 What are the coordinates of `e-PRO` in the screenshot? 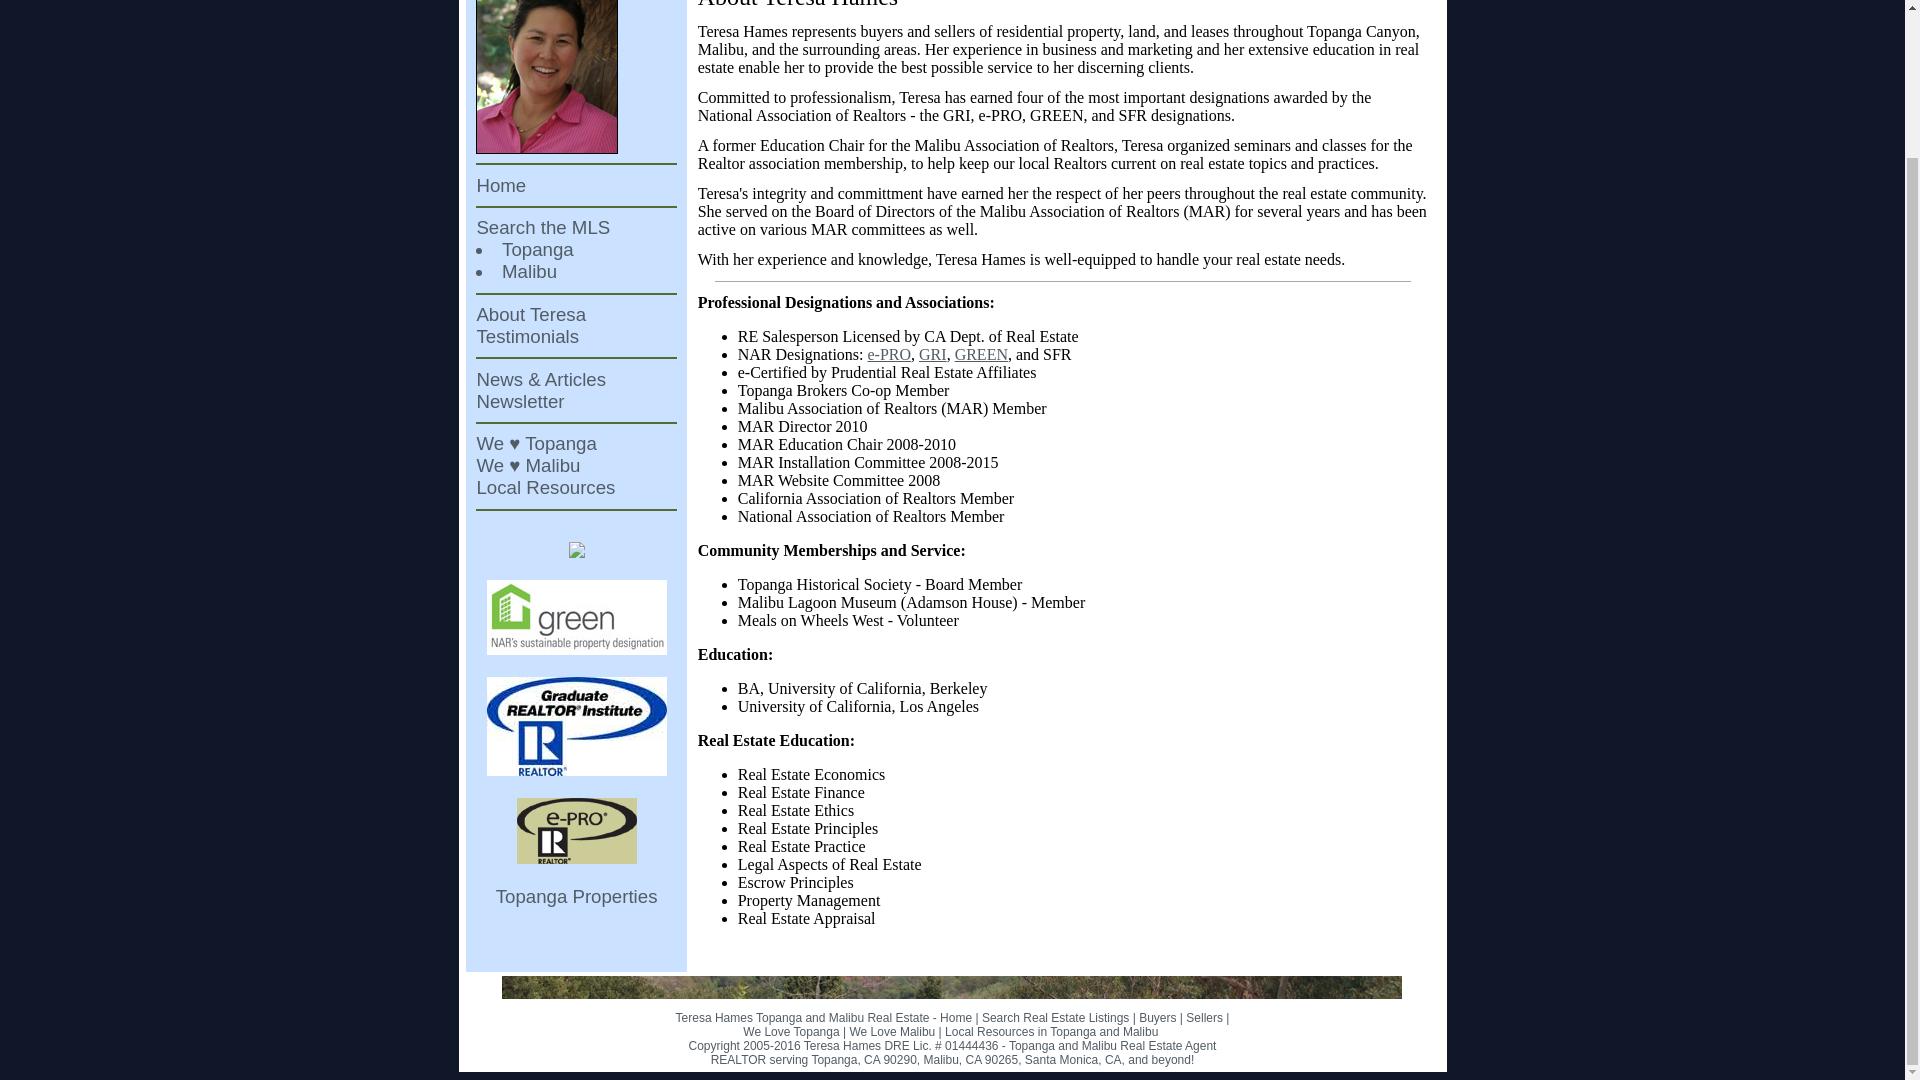 It's located at (890, 354).